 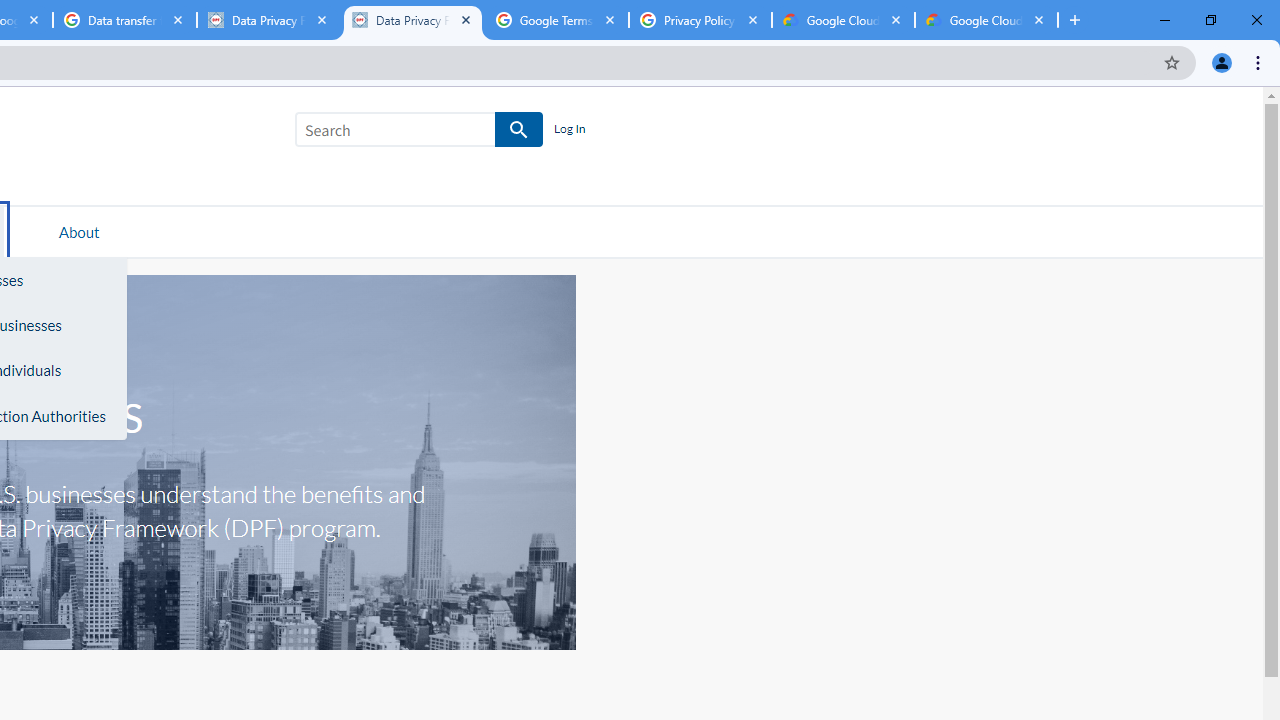 I want to click on Data Privacy Framework, so click(x=268, y=20).